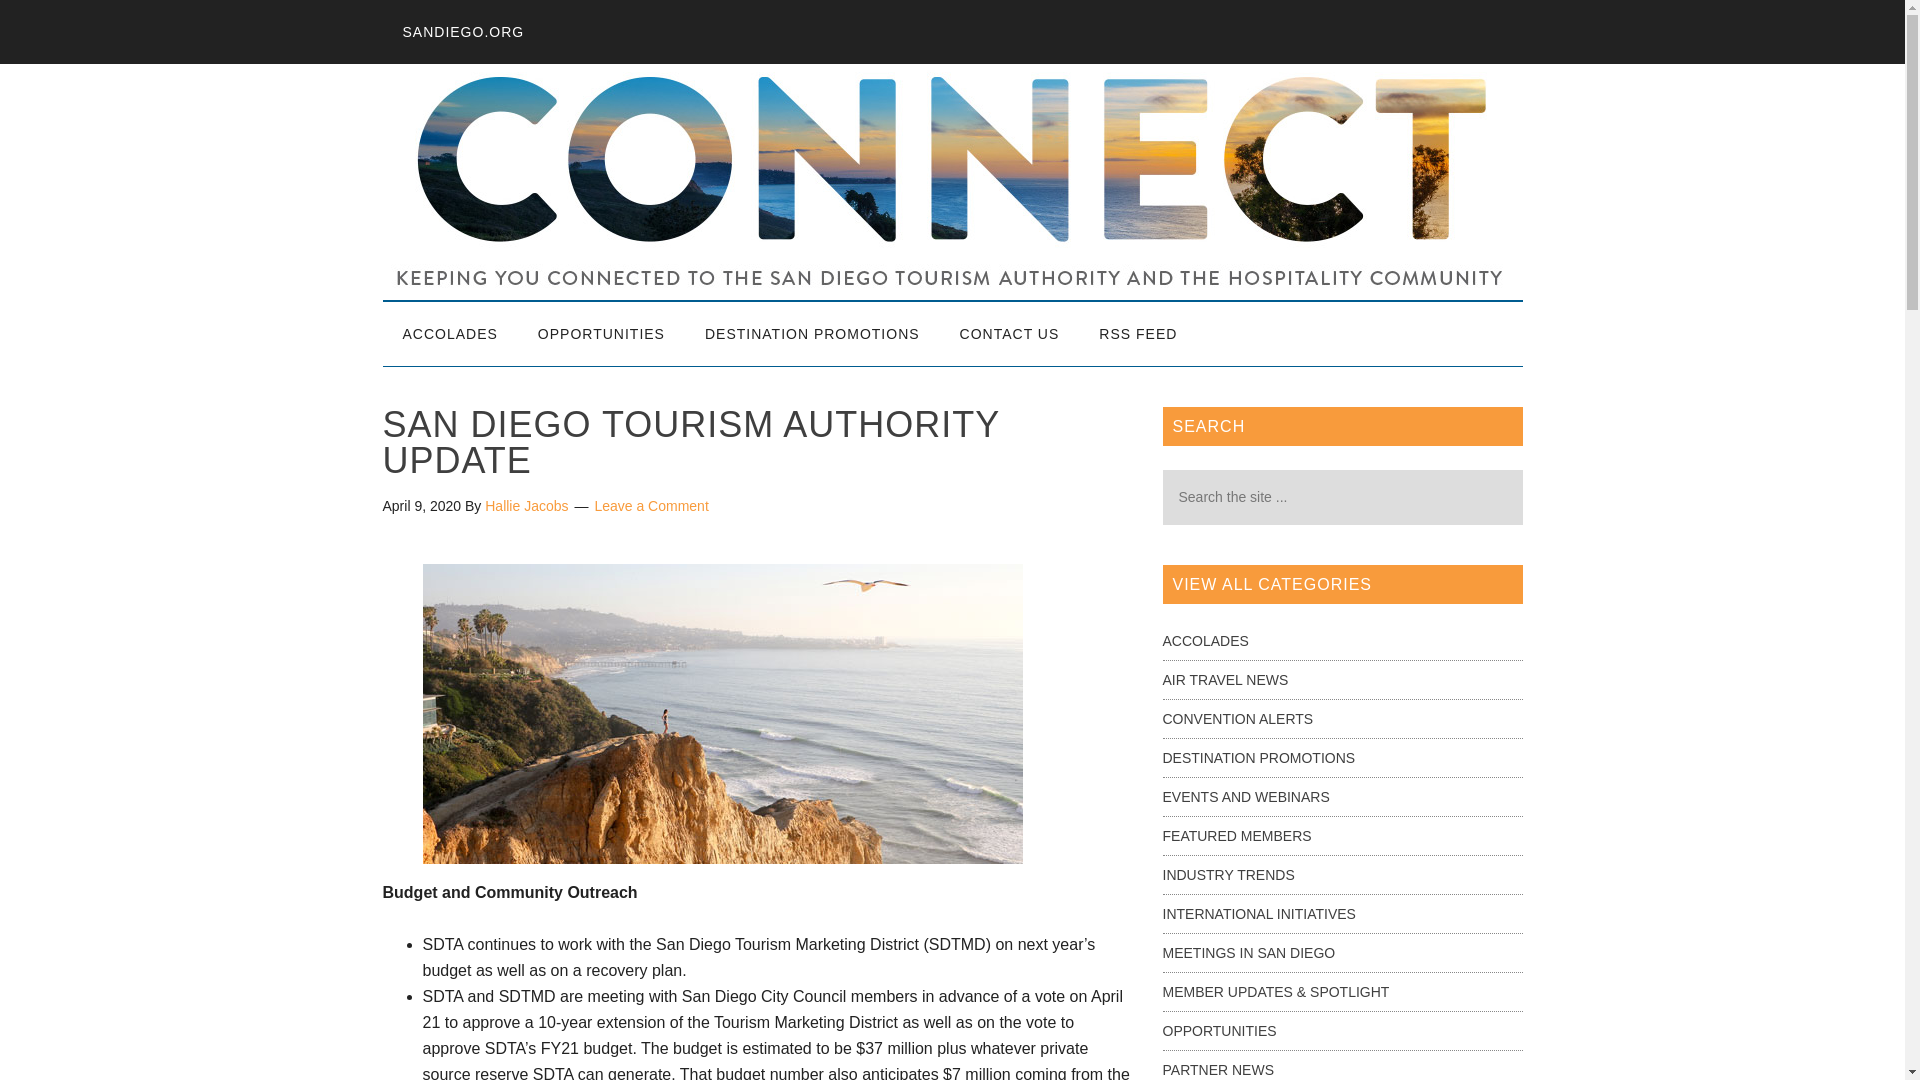 The height and width of the screenshot is (1080, 1920). What do you see at coordinates (812, 334) in the screenshot?
I see `DESTINATION PROMOTIONS` at bounding box center [812, 334].